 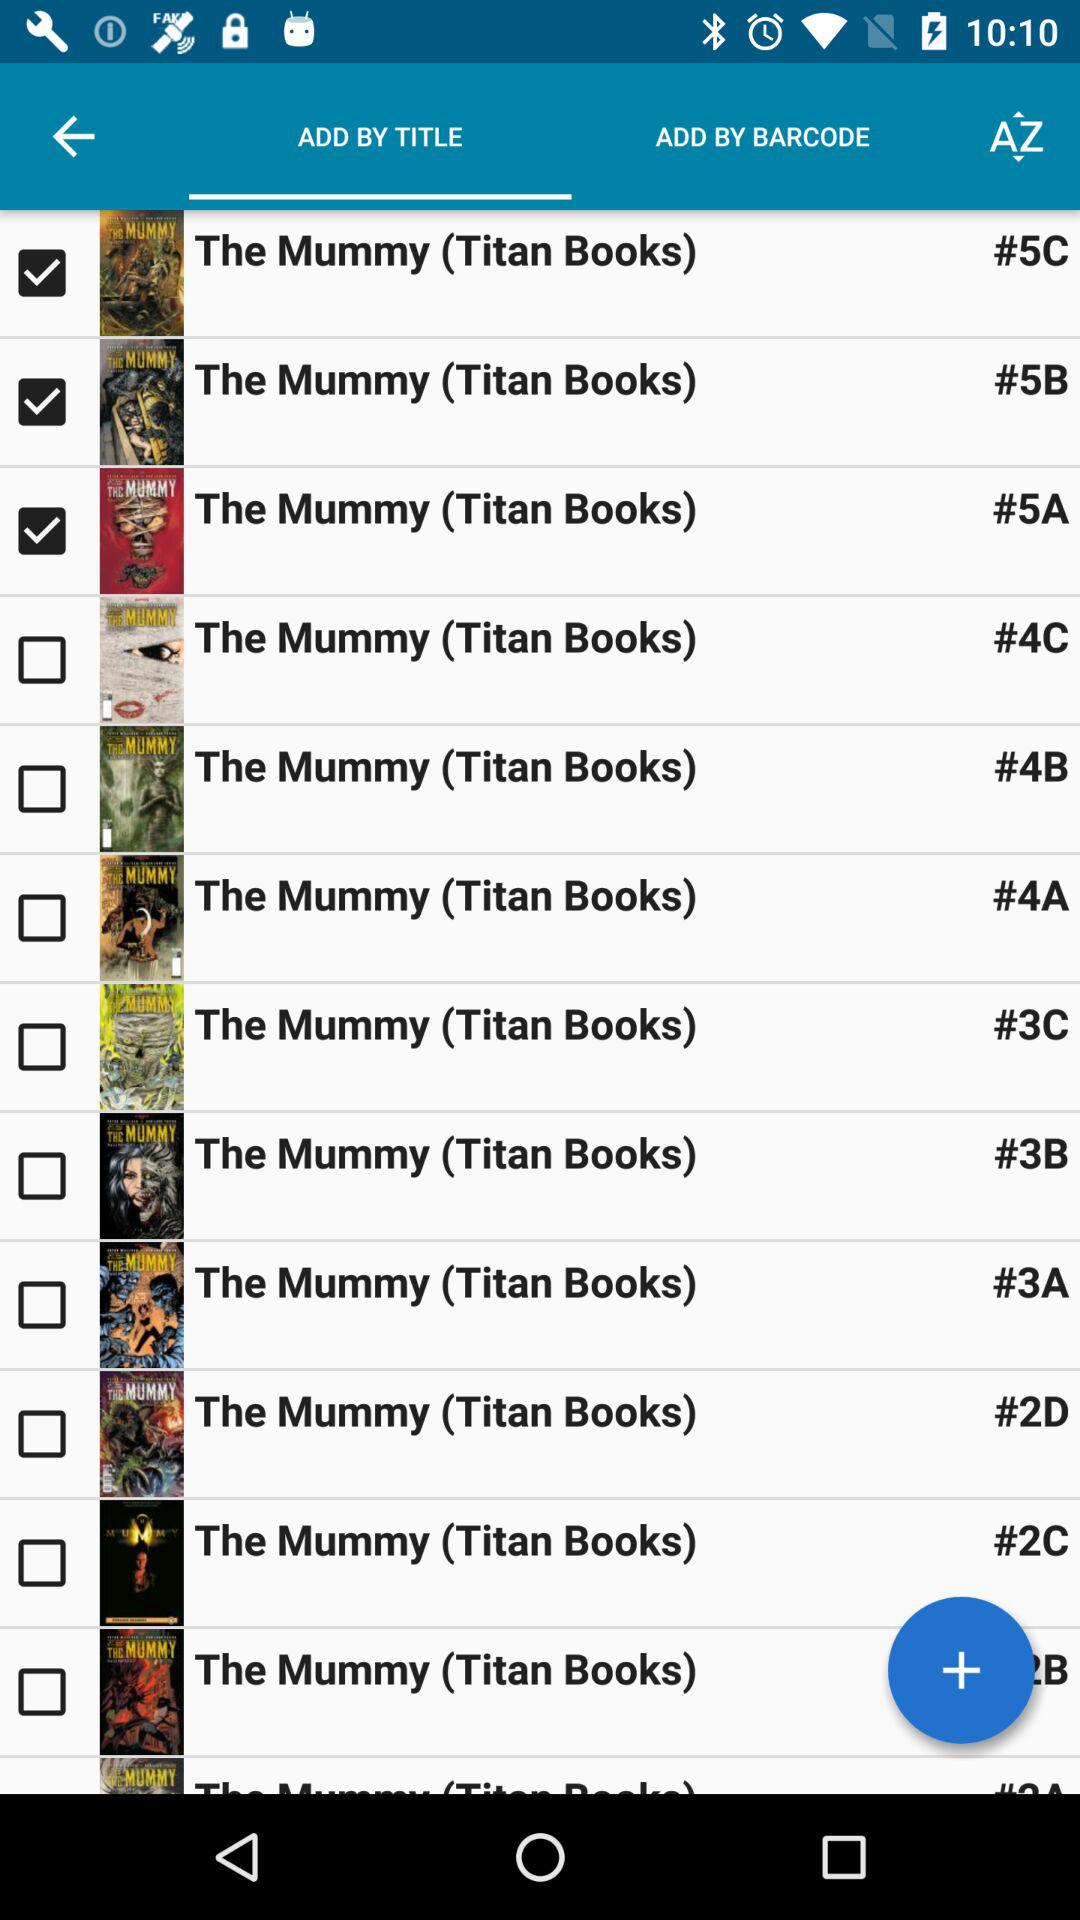 What do you see at coordinates (1030, 1022) in the screenshot?
I see `turn off icon above #3b` at bounding box center [1030, 1022].